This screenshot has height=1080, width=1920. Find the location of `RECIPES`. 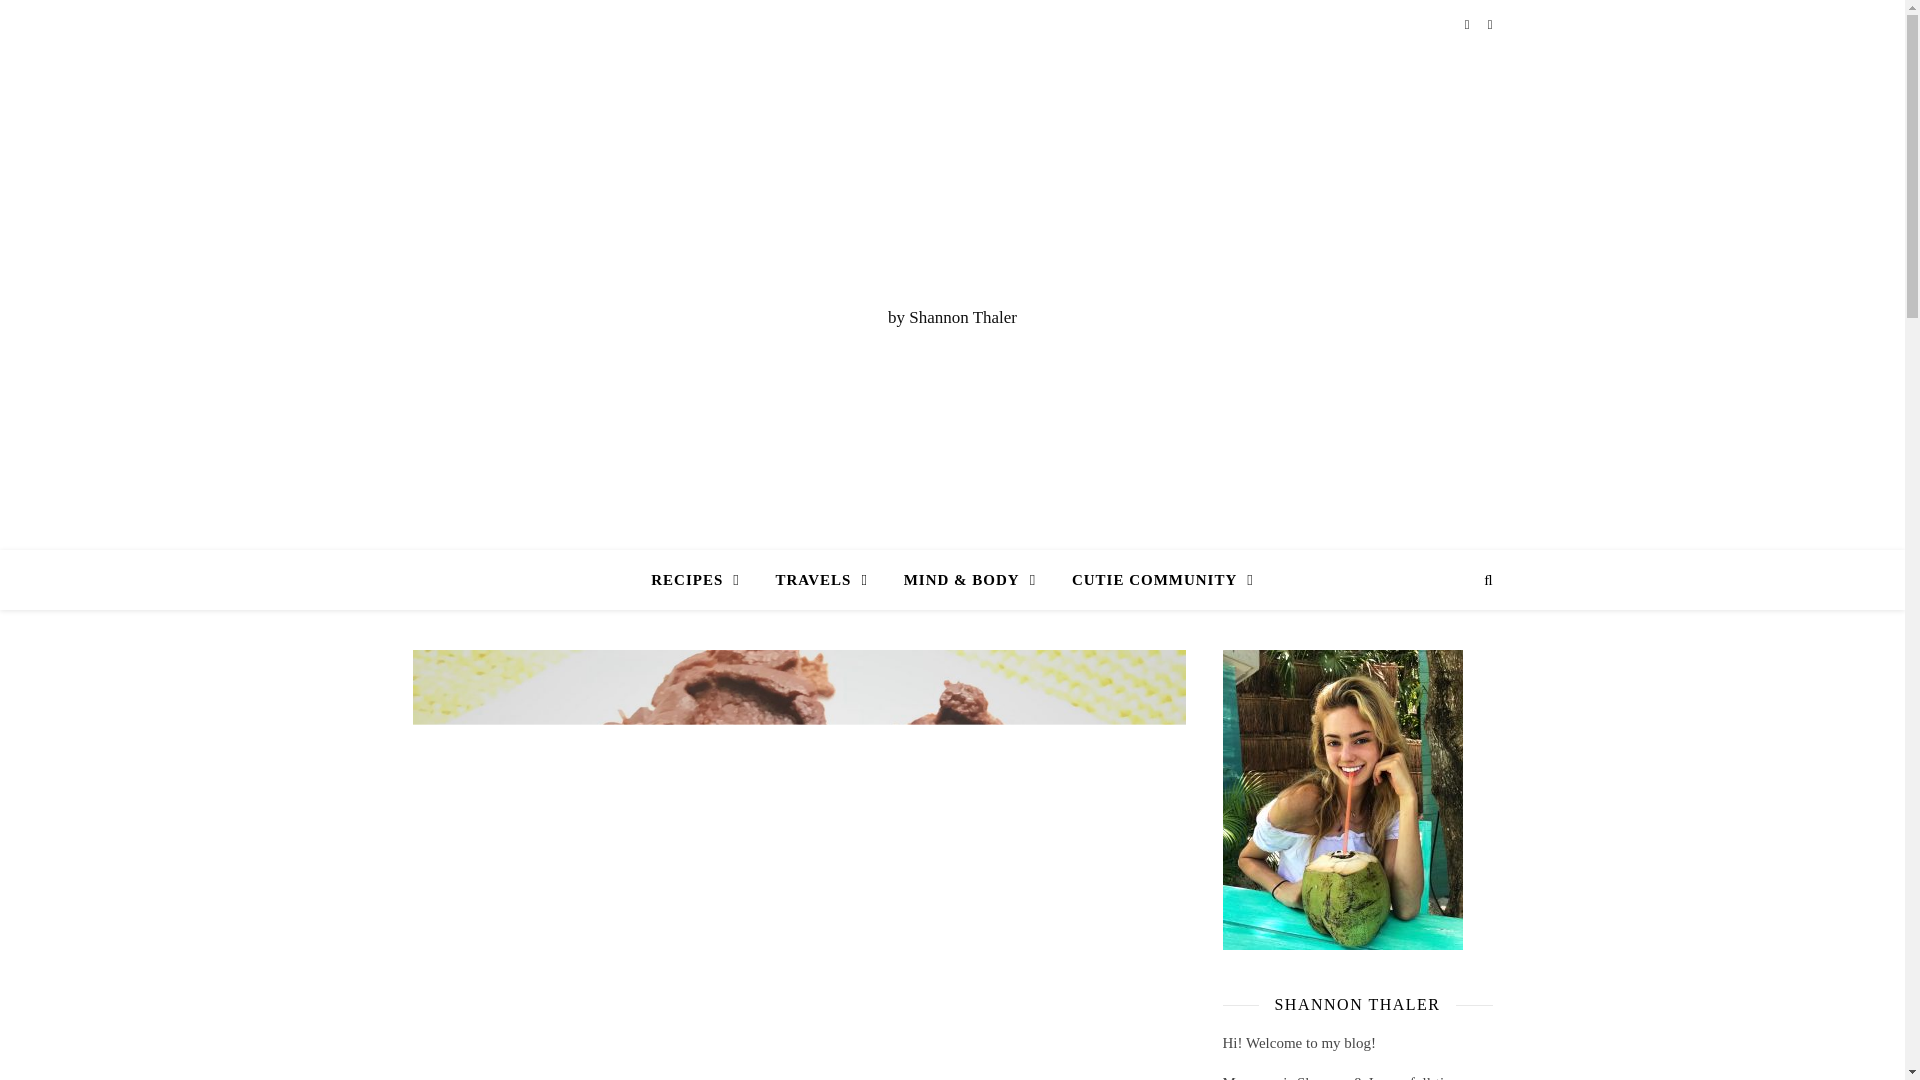

RECIPES is located at coordinates (703, 580).